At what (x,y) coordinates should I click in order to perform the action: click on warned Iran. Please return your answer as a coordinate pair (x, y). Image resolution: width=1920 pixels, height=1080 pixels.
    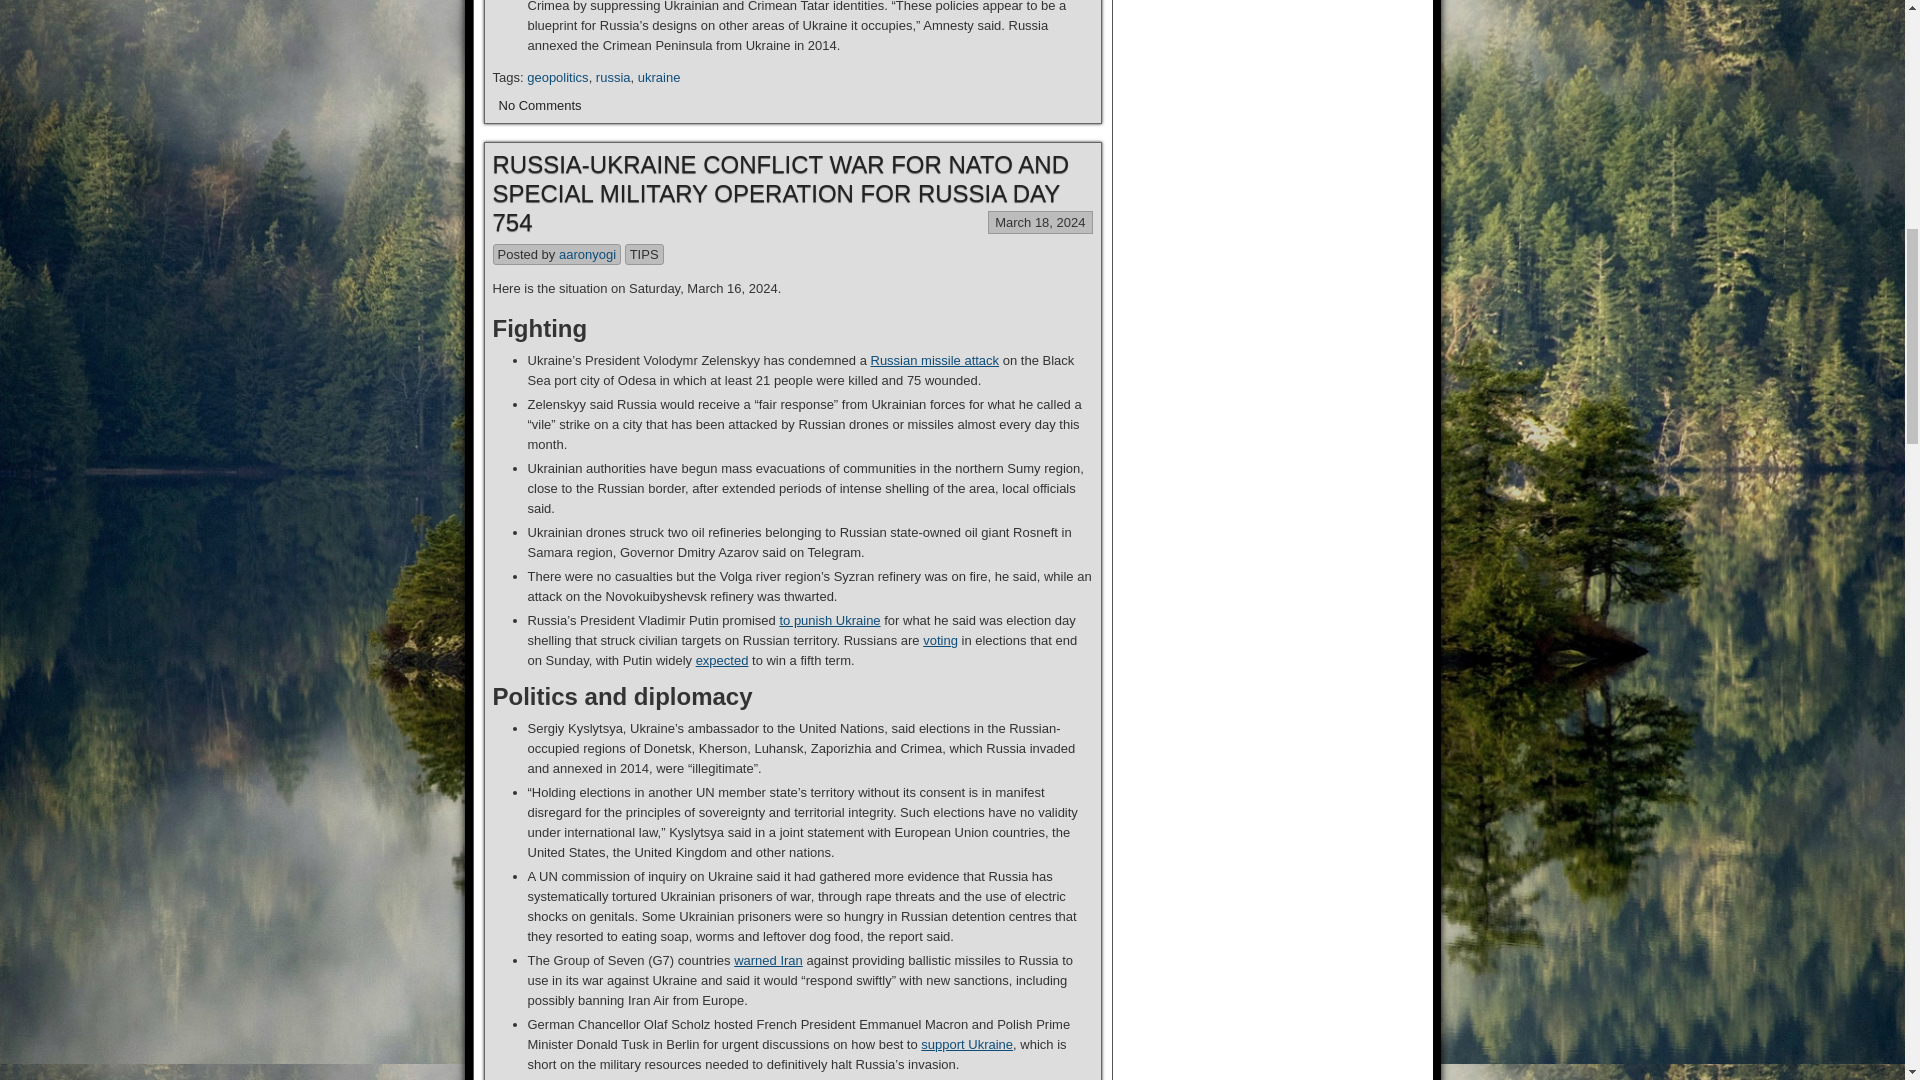
    Looking at the image, I should click on (768, 960).